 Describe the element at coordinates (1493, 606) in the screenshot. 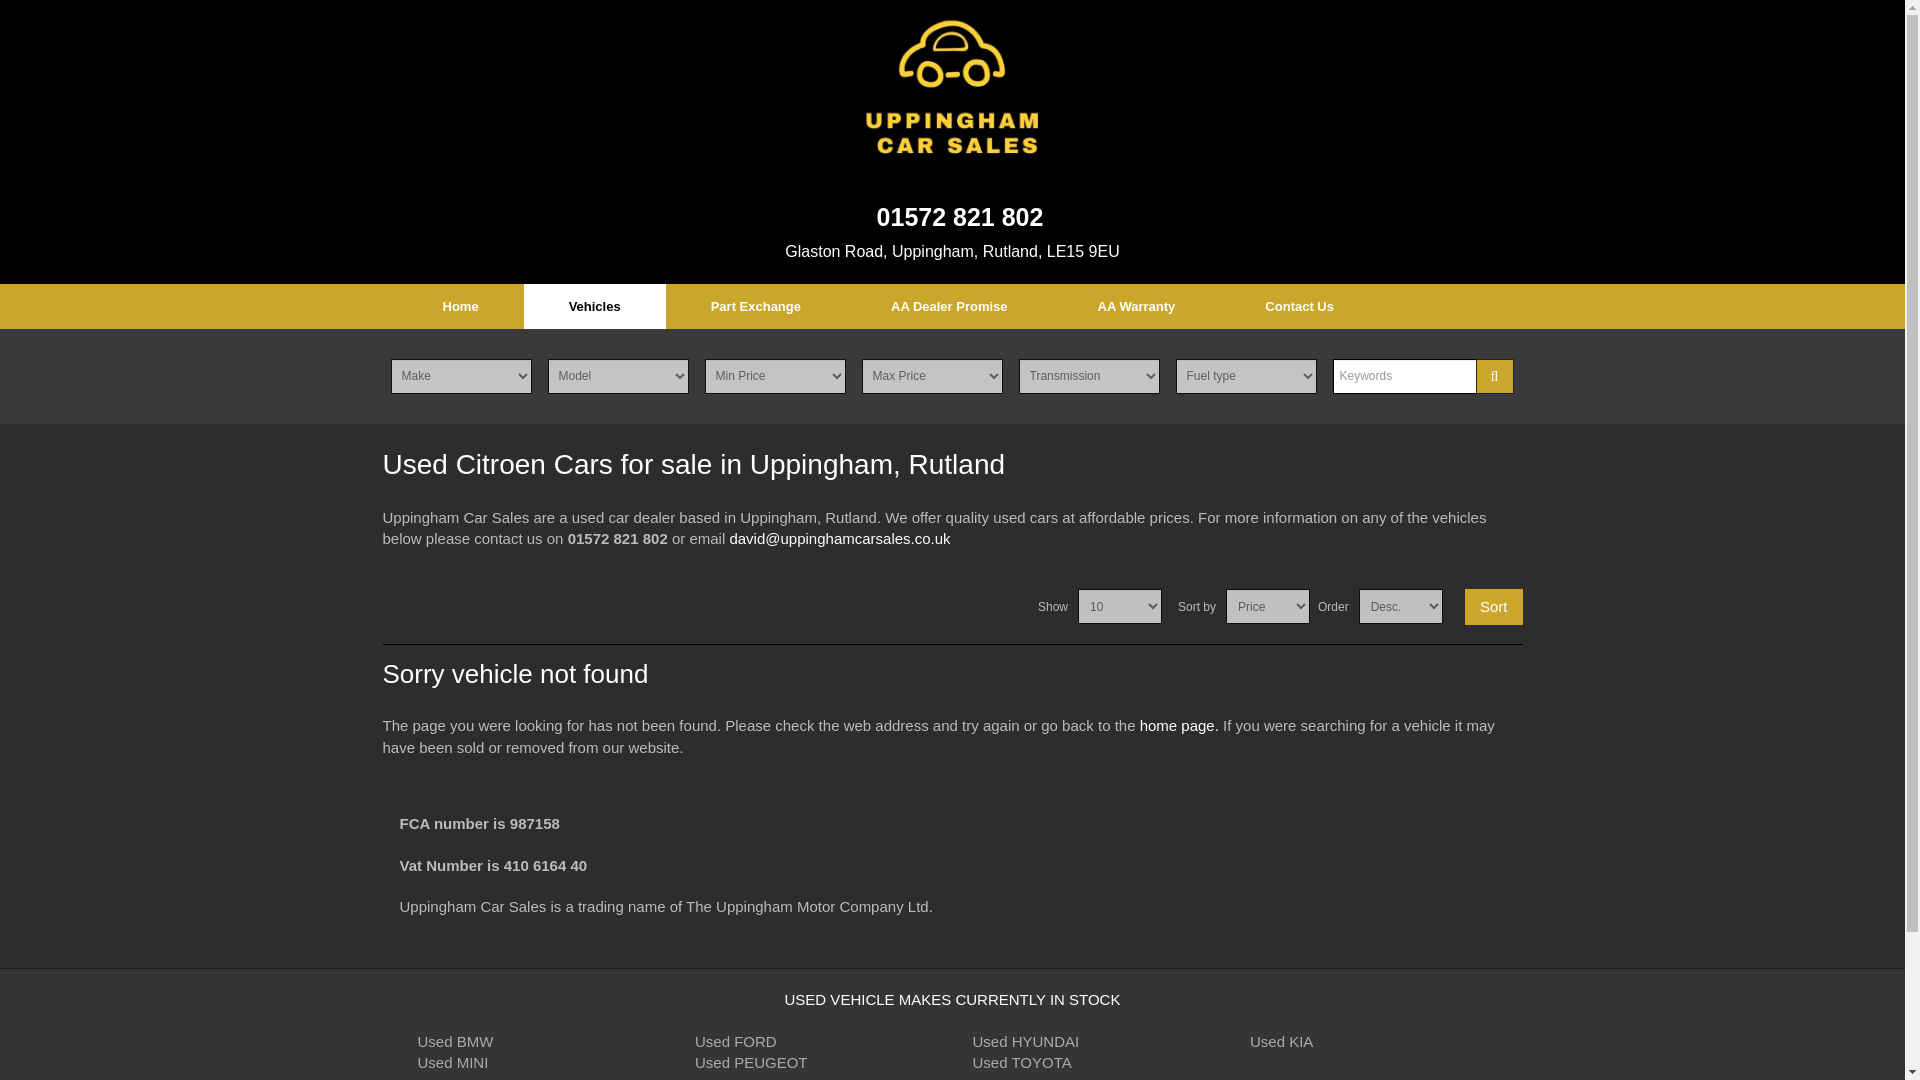

I see `Sort` at that location.